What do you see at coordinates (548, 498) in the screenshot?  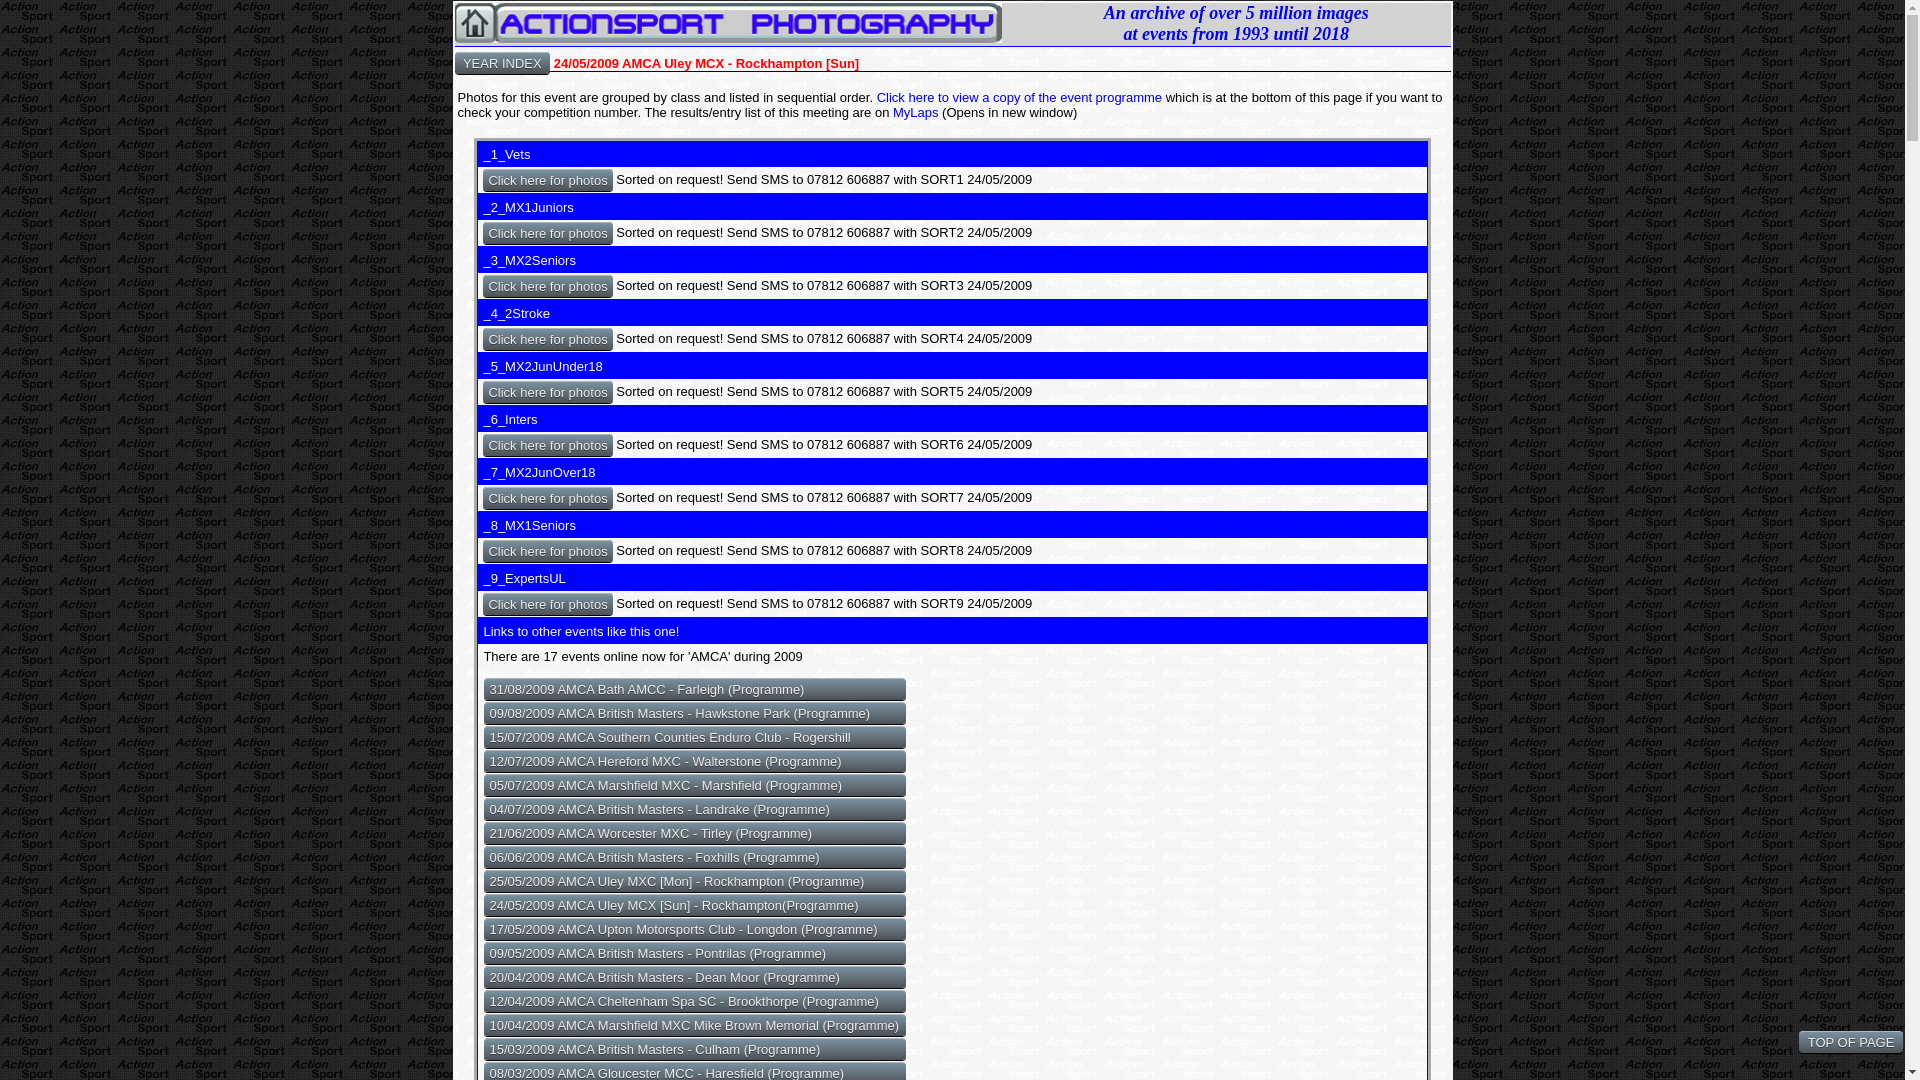 I see `Click here for photos` at bounding box center [548, 498].